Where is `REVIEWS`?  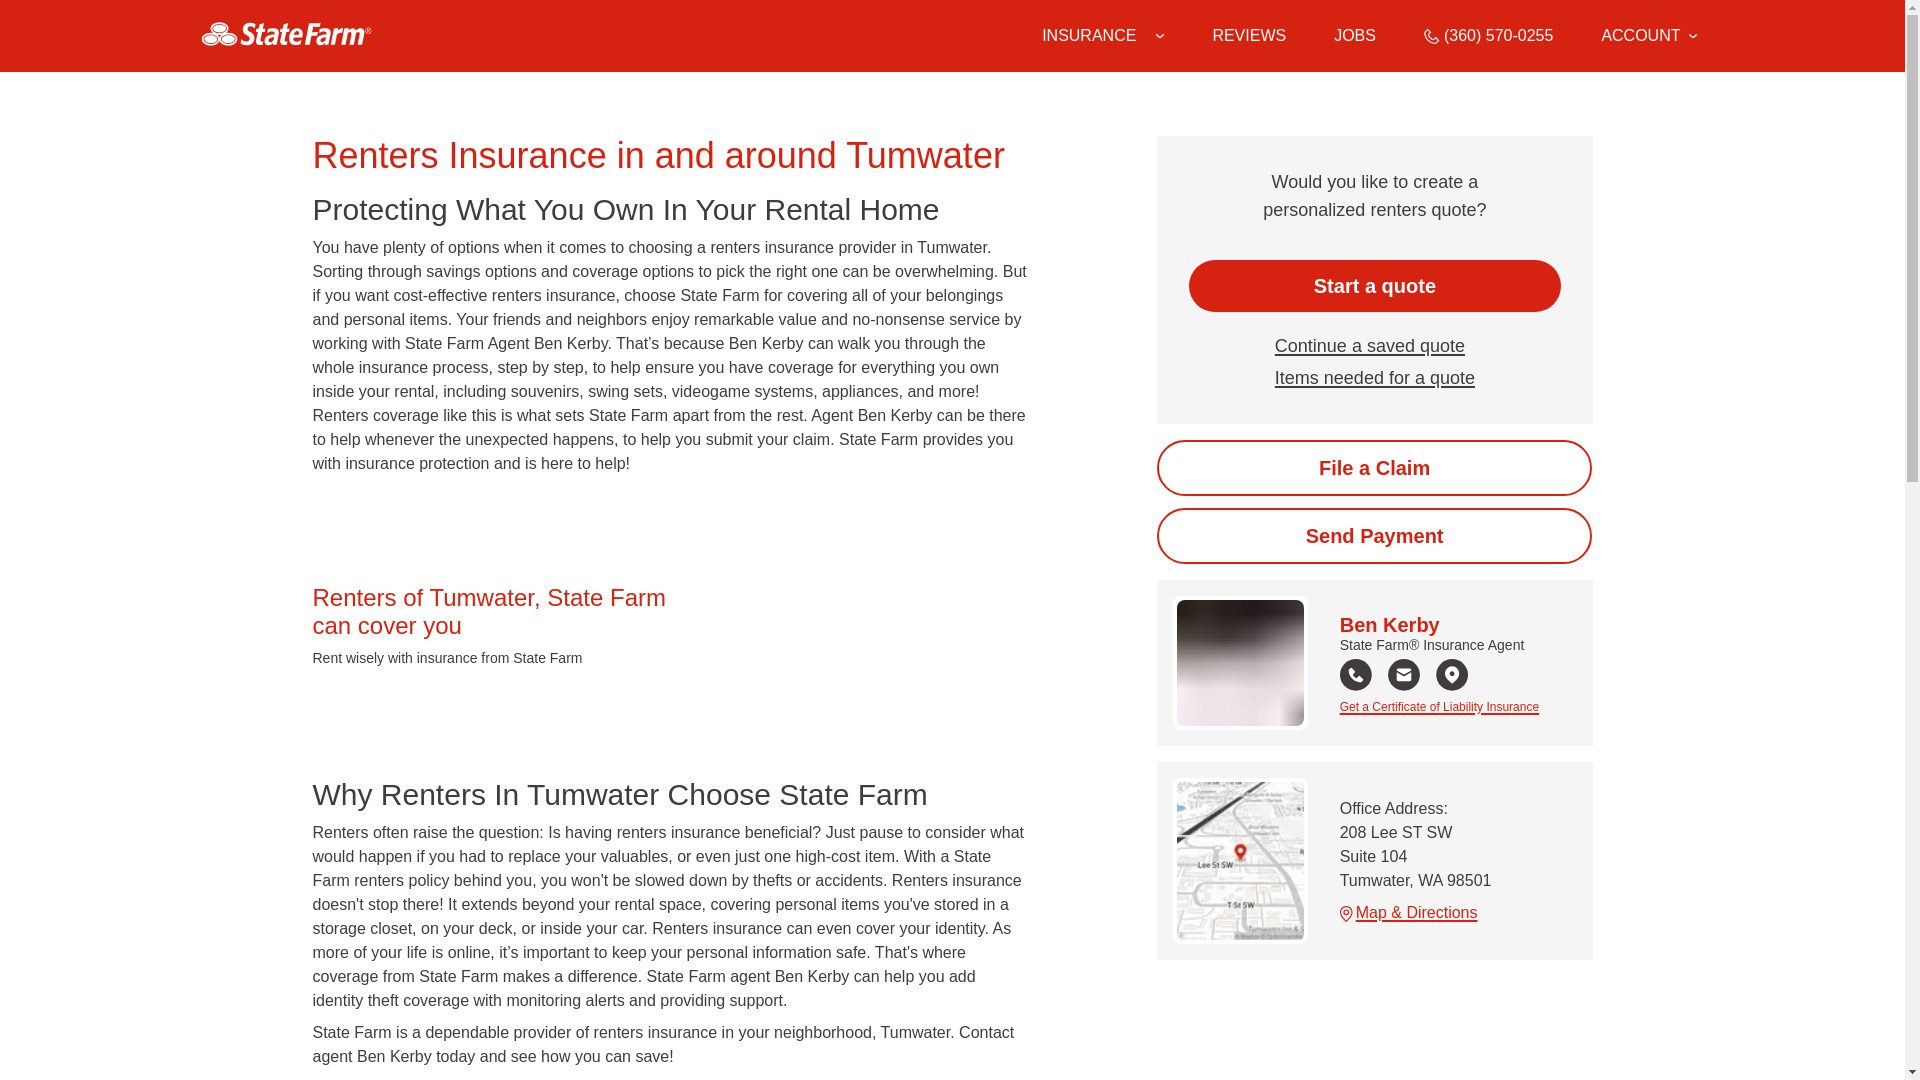 REVIEWS is located at coordinates (1248, 36).